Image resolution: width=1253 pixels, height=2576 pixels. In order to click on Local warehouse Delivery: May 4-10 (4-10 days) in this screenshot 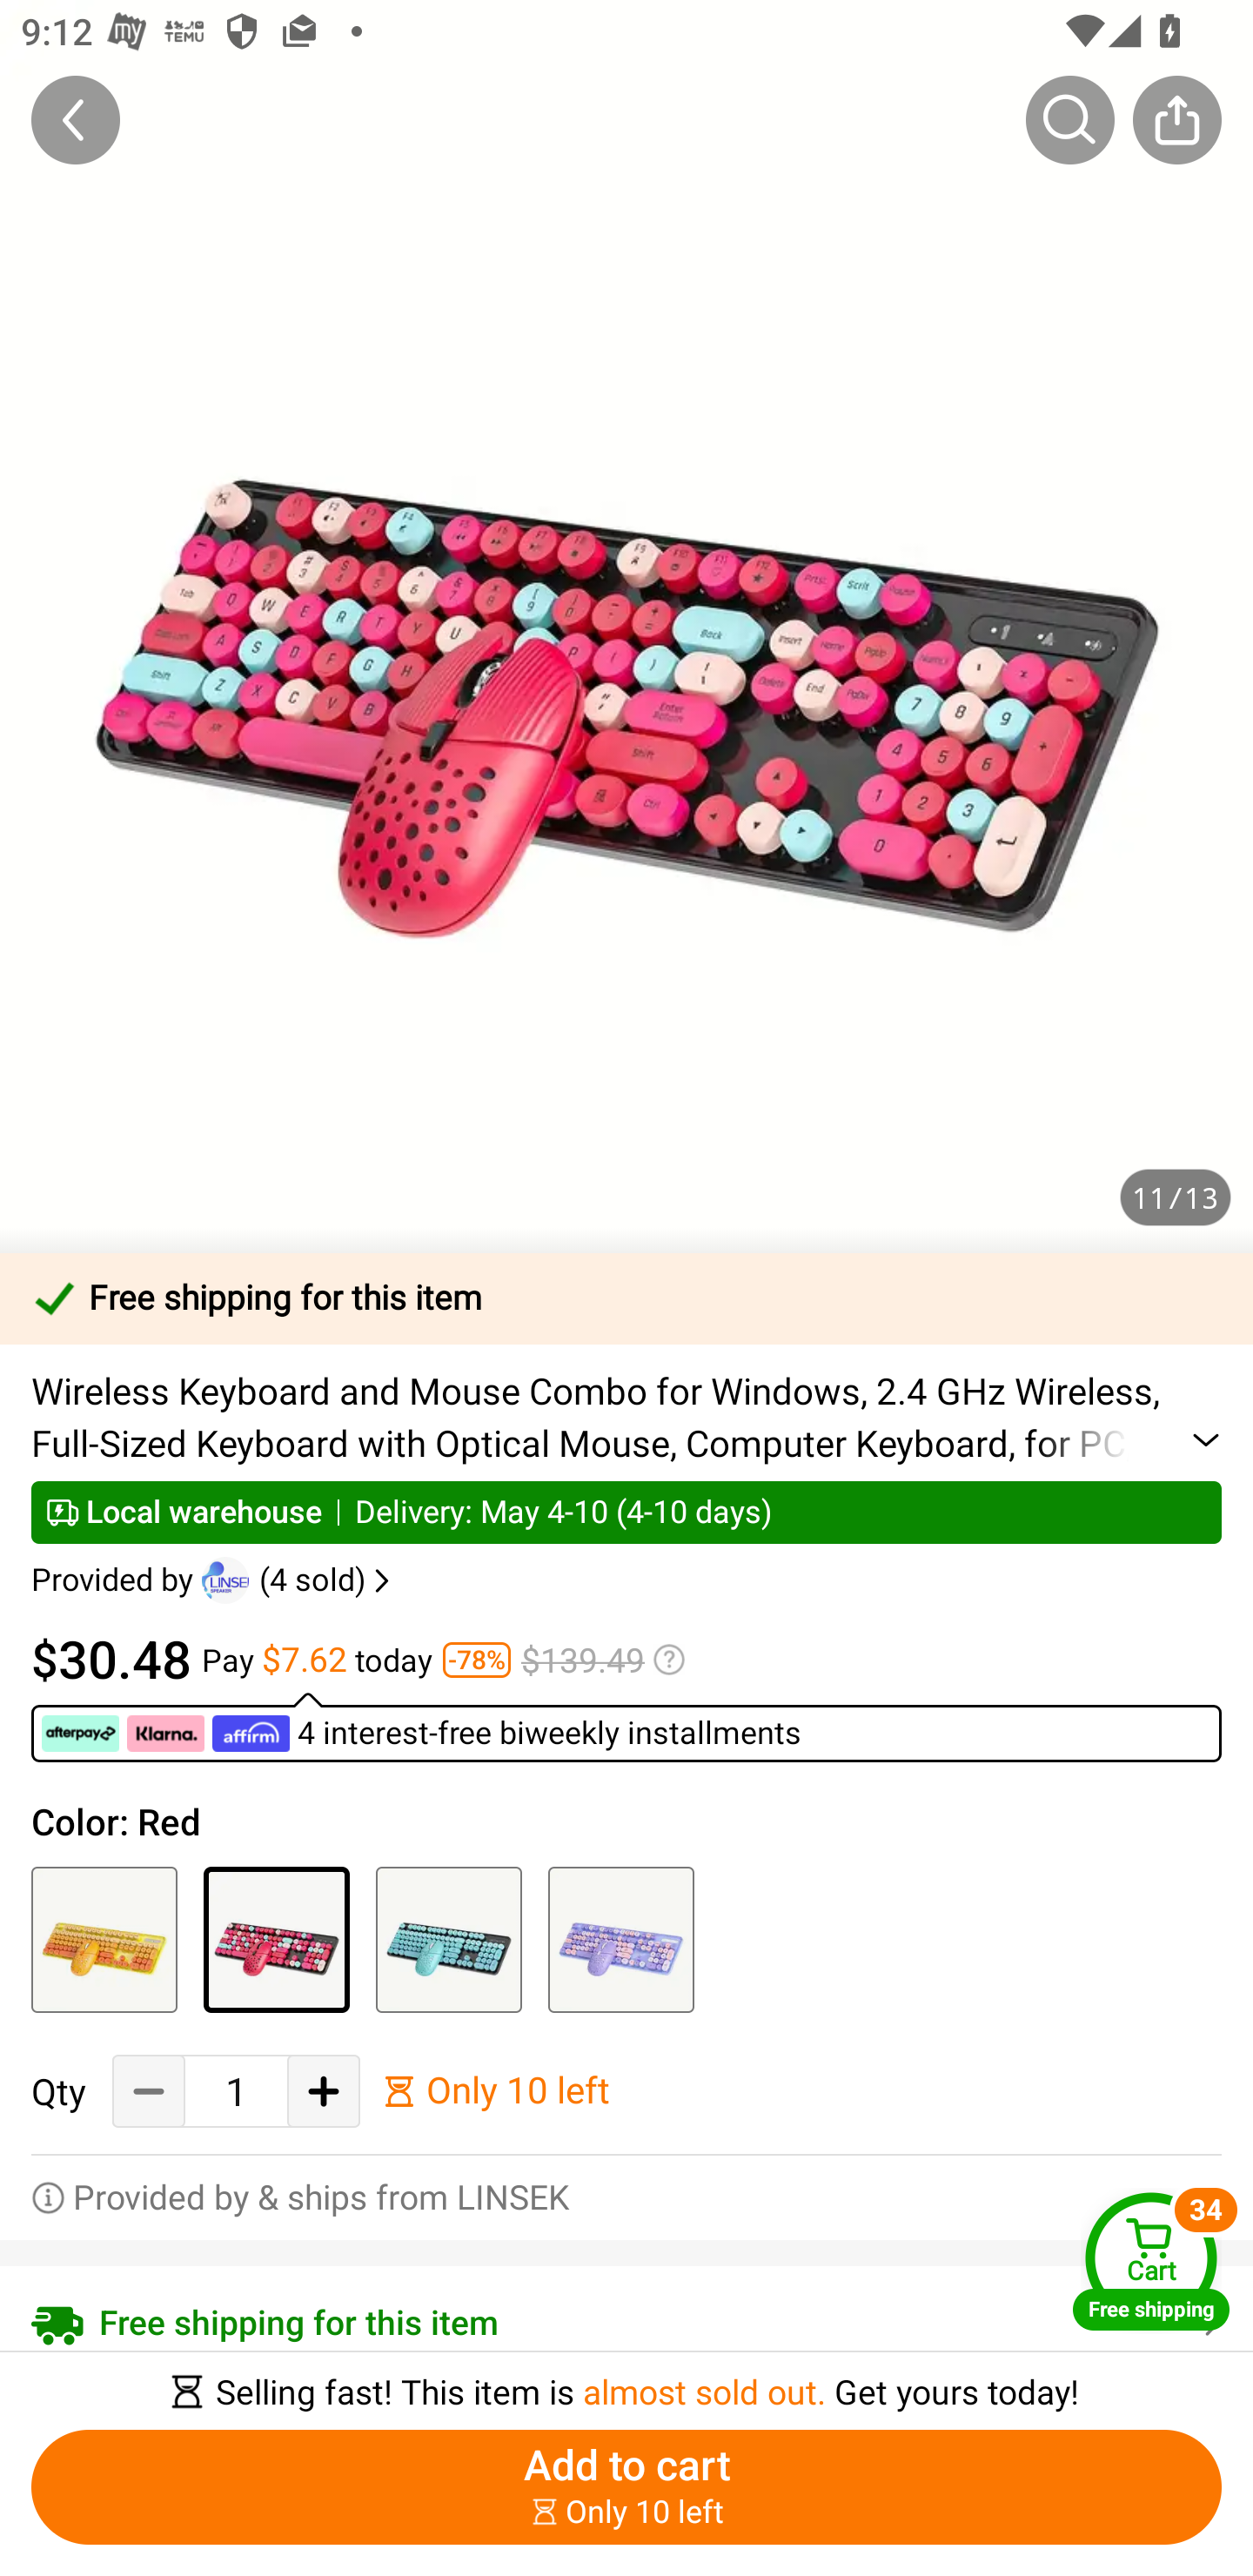, I will do `click(626, 1512)`.